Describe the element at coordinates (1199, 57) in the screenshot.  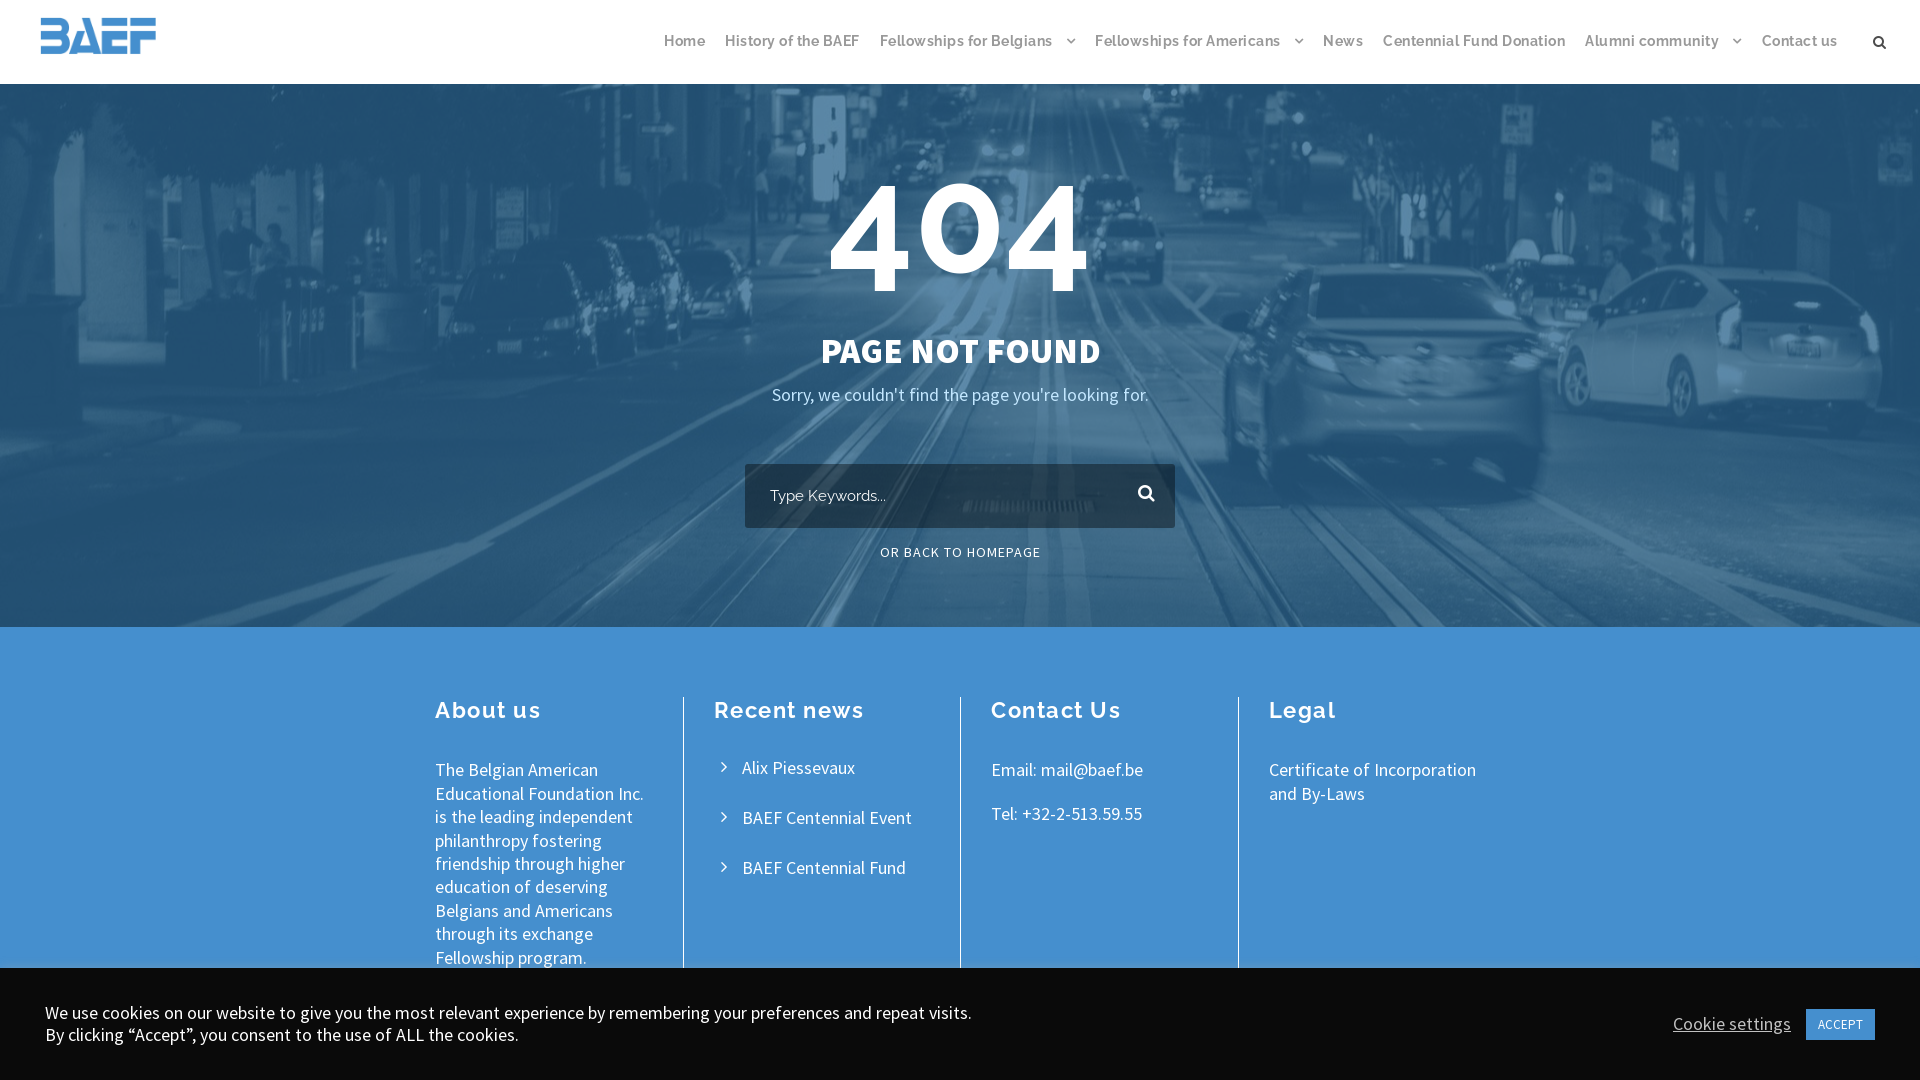
I see `Fellowships for Americans` at that location.